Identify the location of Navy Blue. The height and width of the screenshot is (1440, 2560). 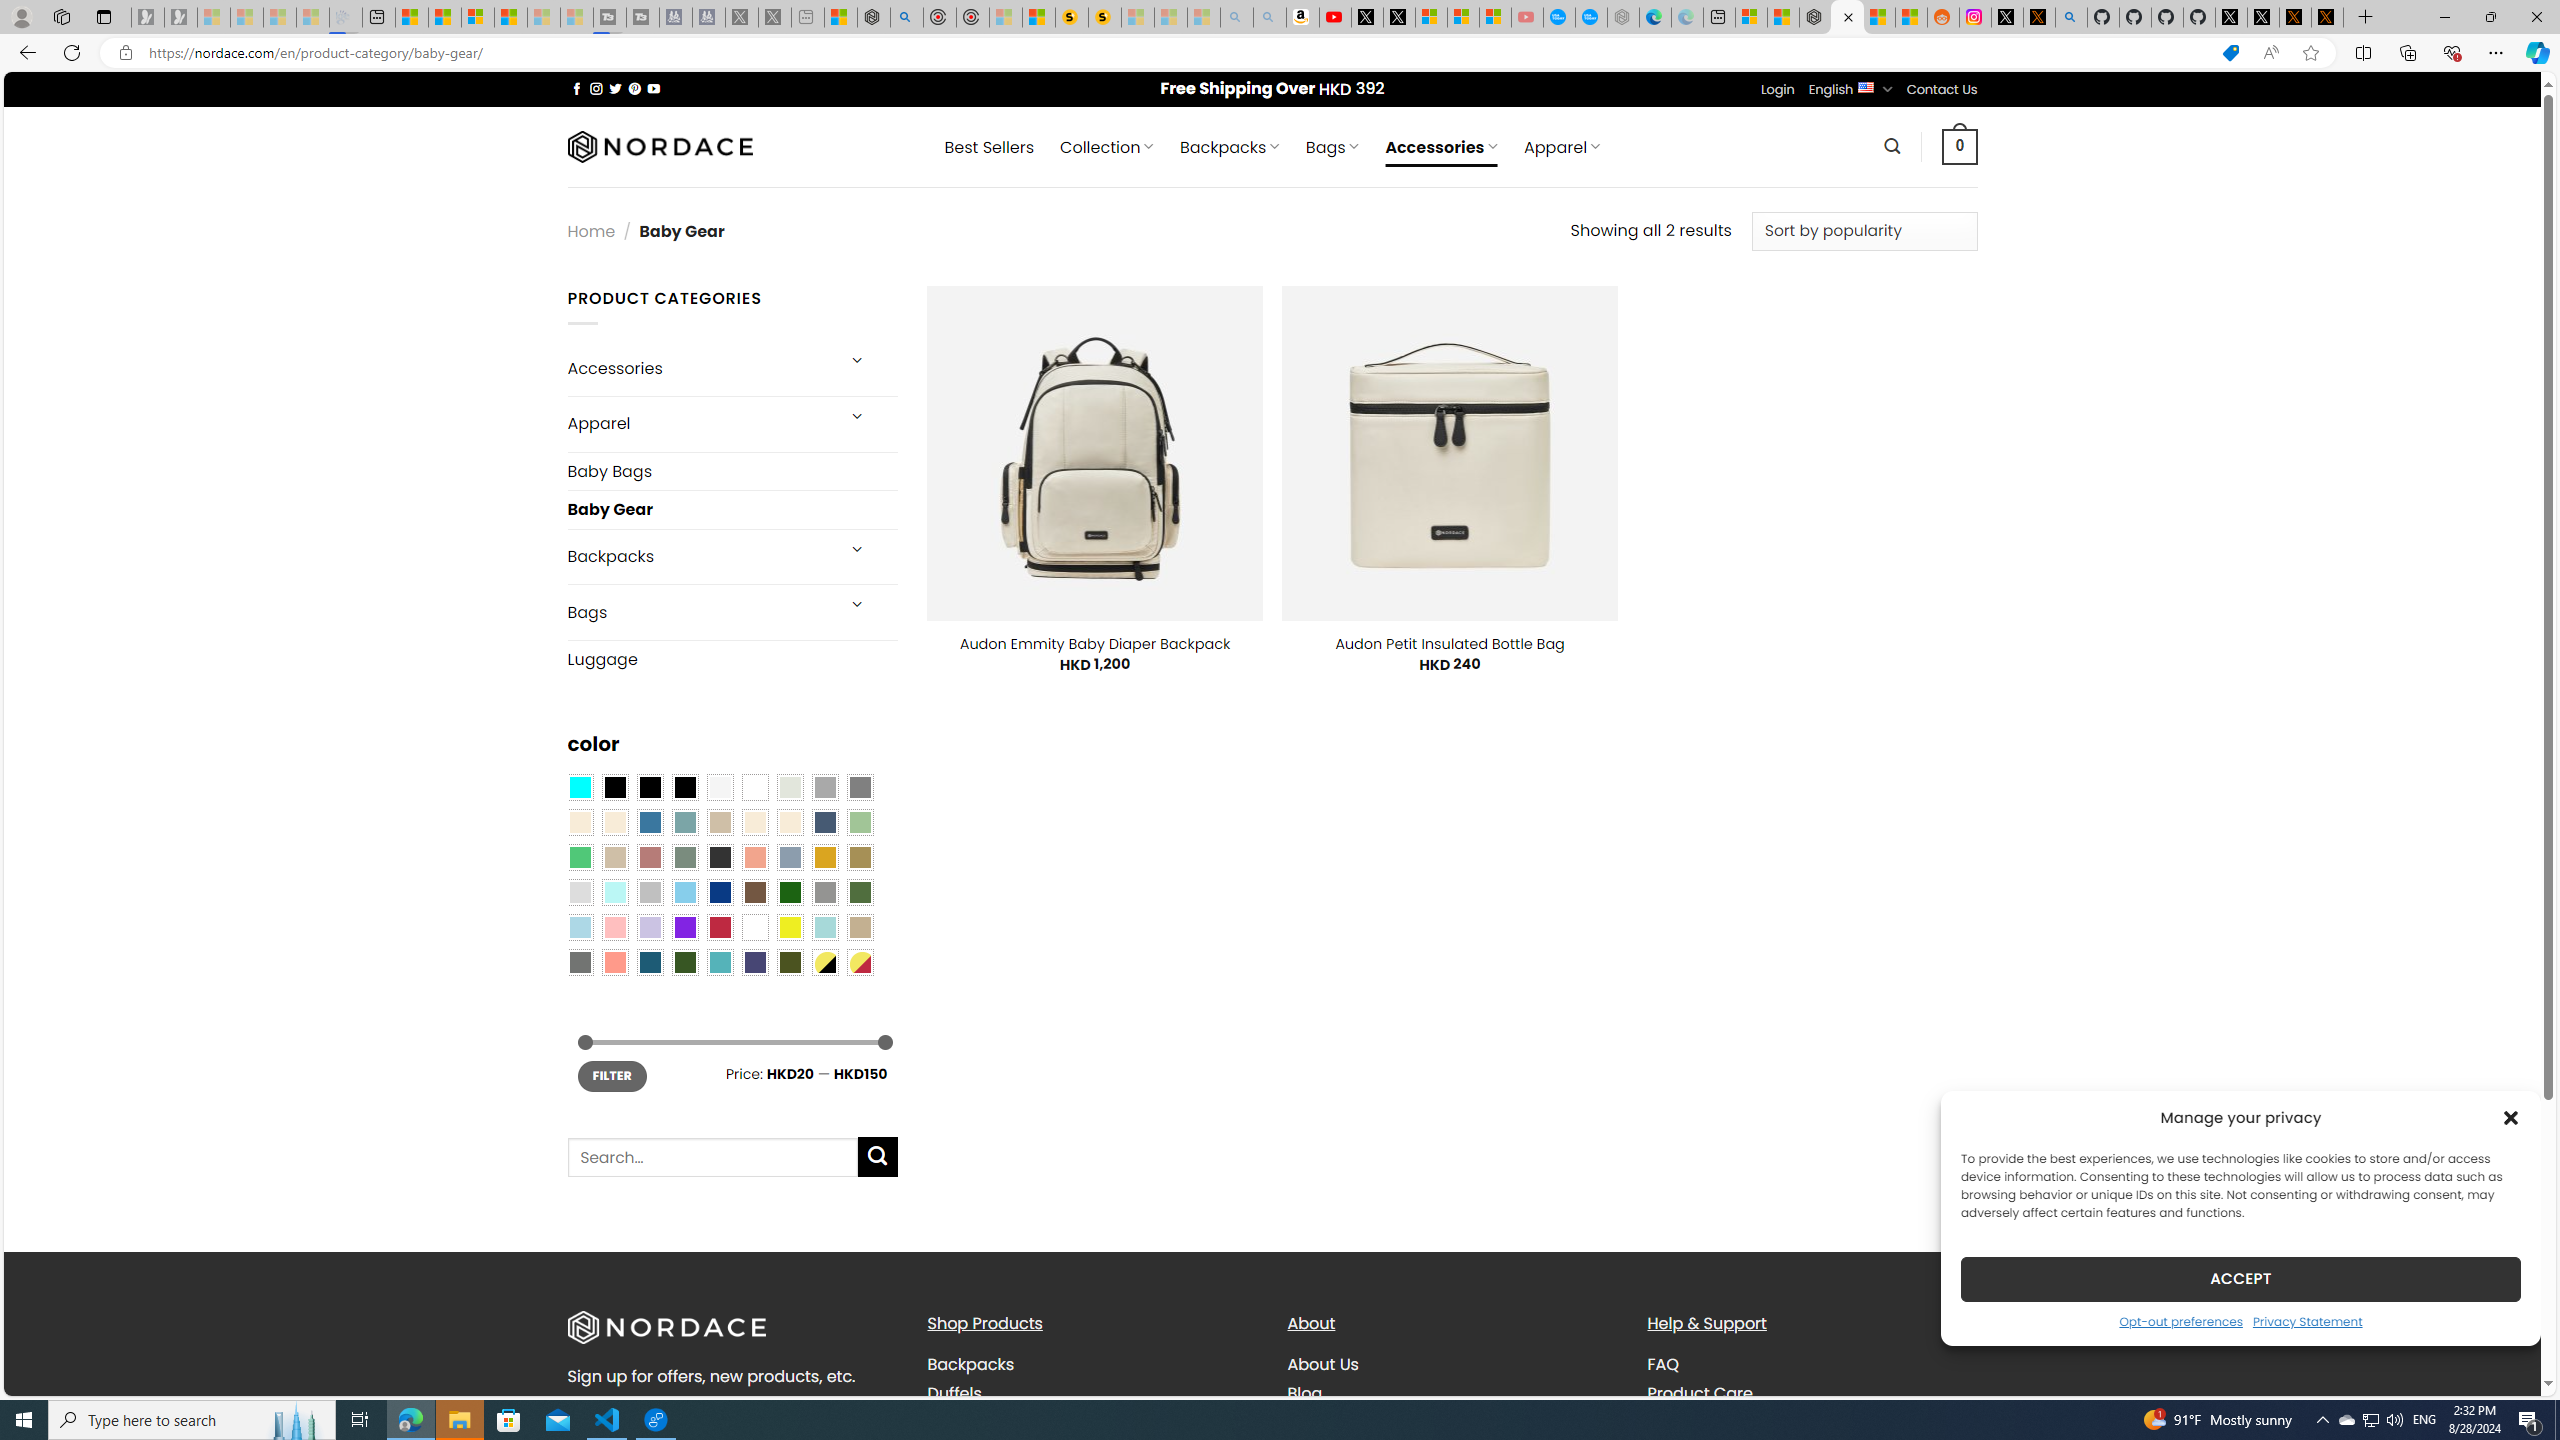
(719, 892).